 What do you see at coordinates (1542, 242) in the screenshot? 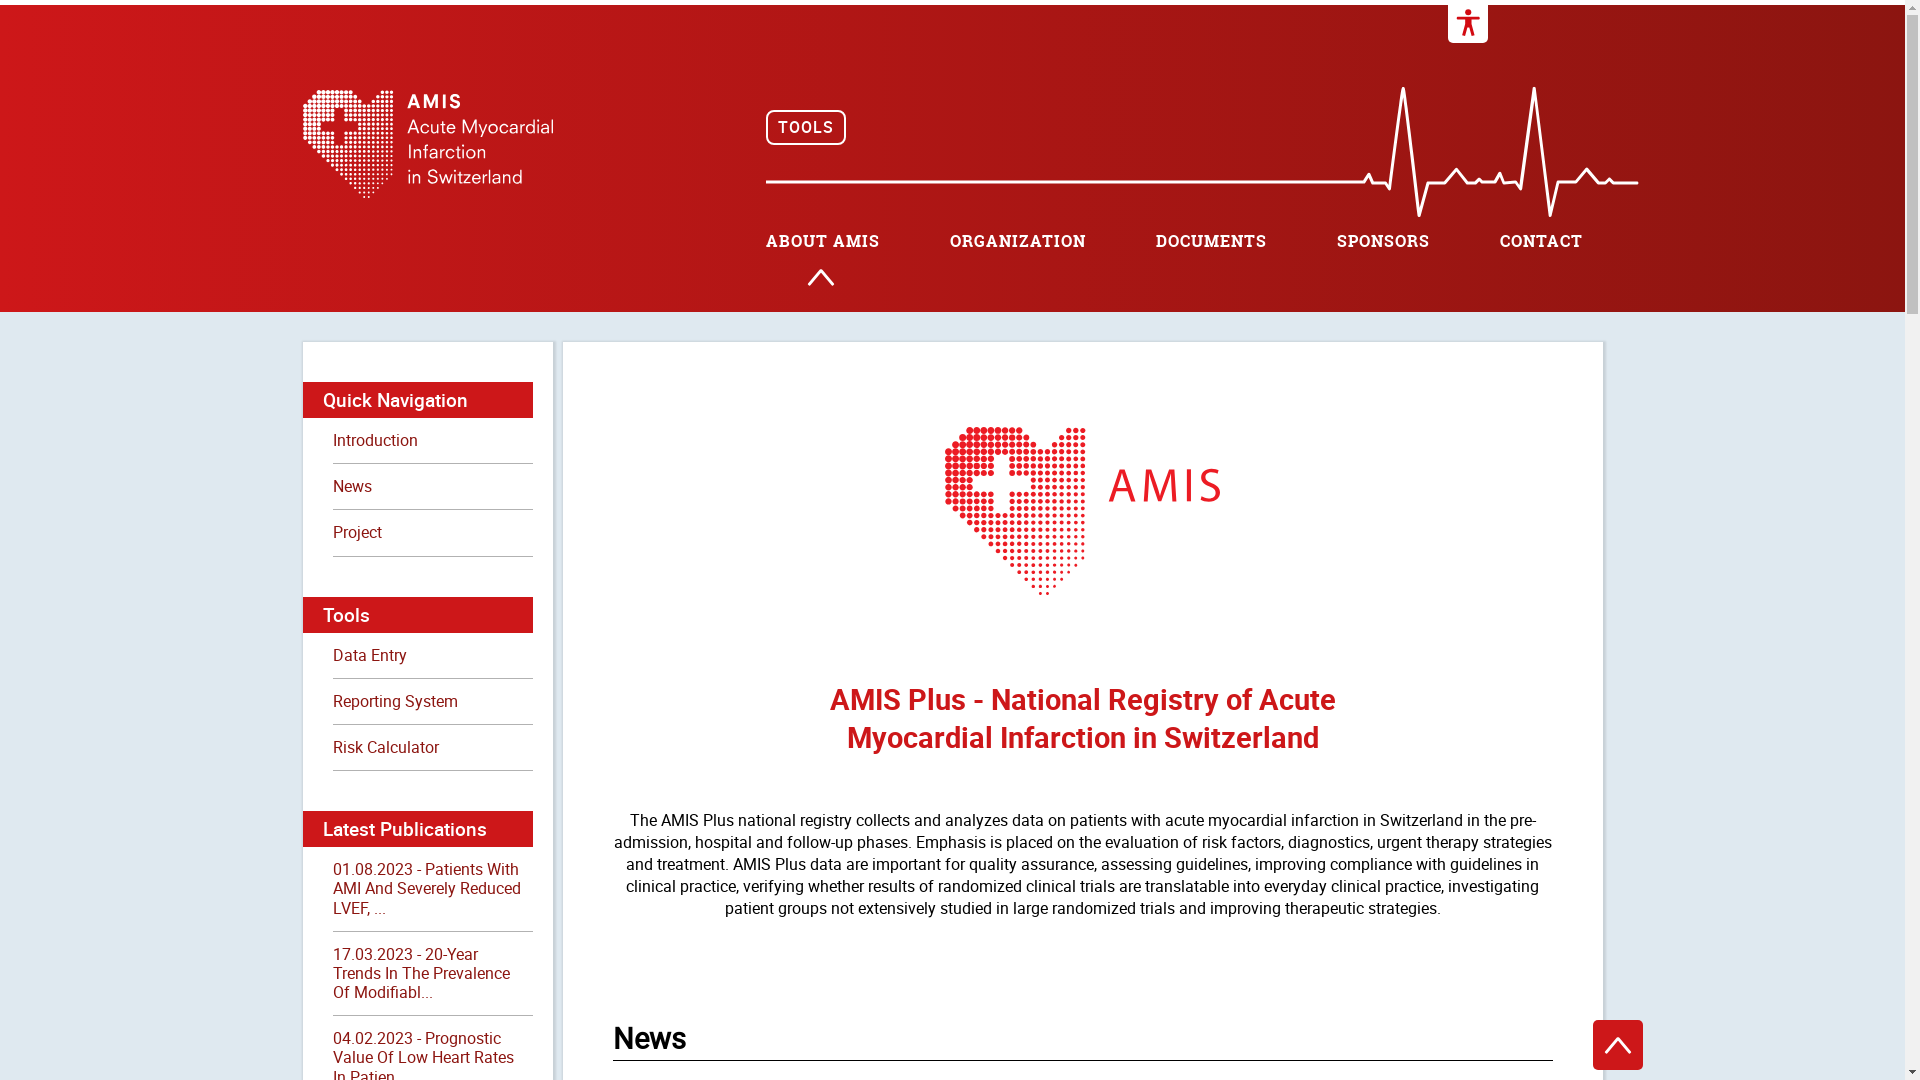
I see `CONTACT` at bounding box center [1542, 242].